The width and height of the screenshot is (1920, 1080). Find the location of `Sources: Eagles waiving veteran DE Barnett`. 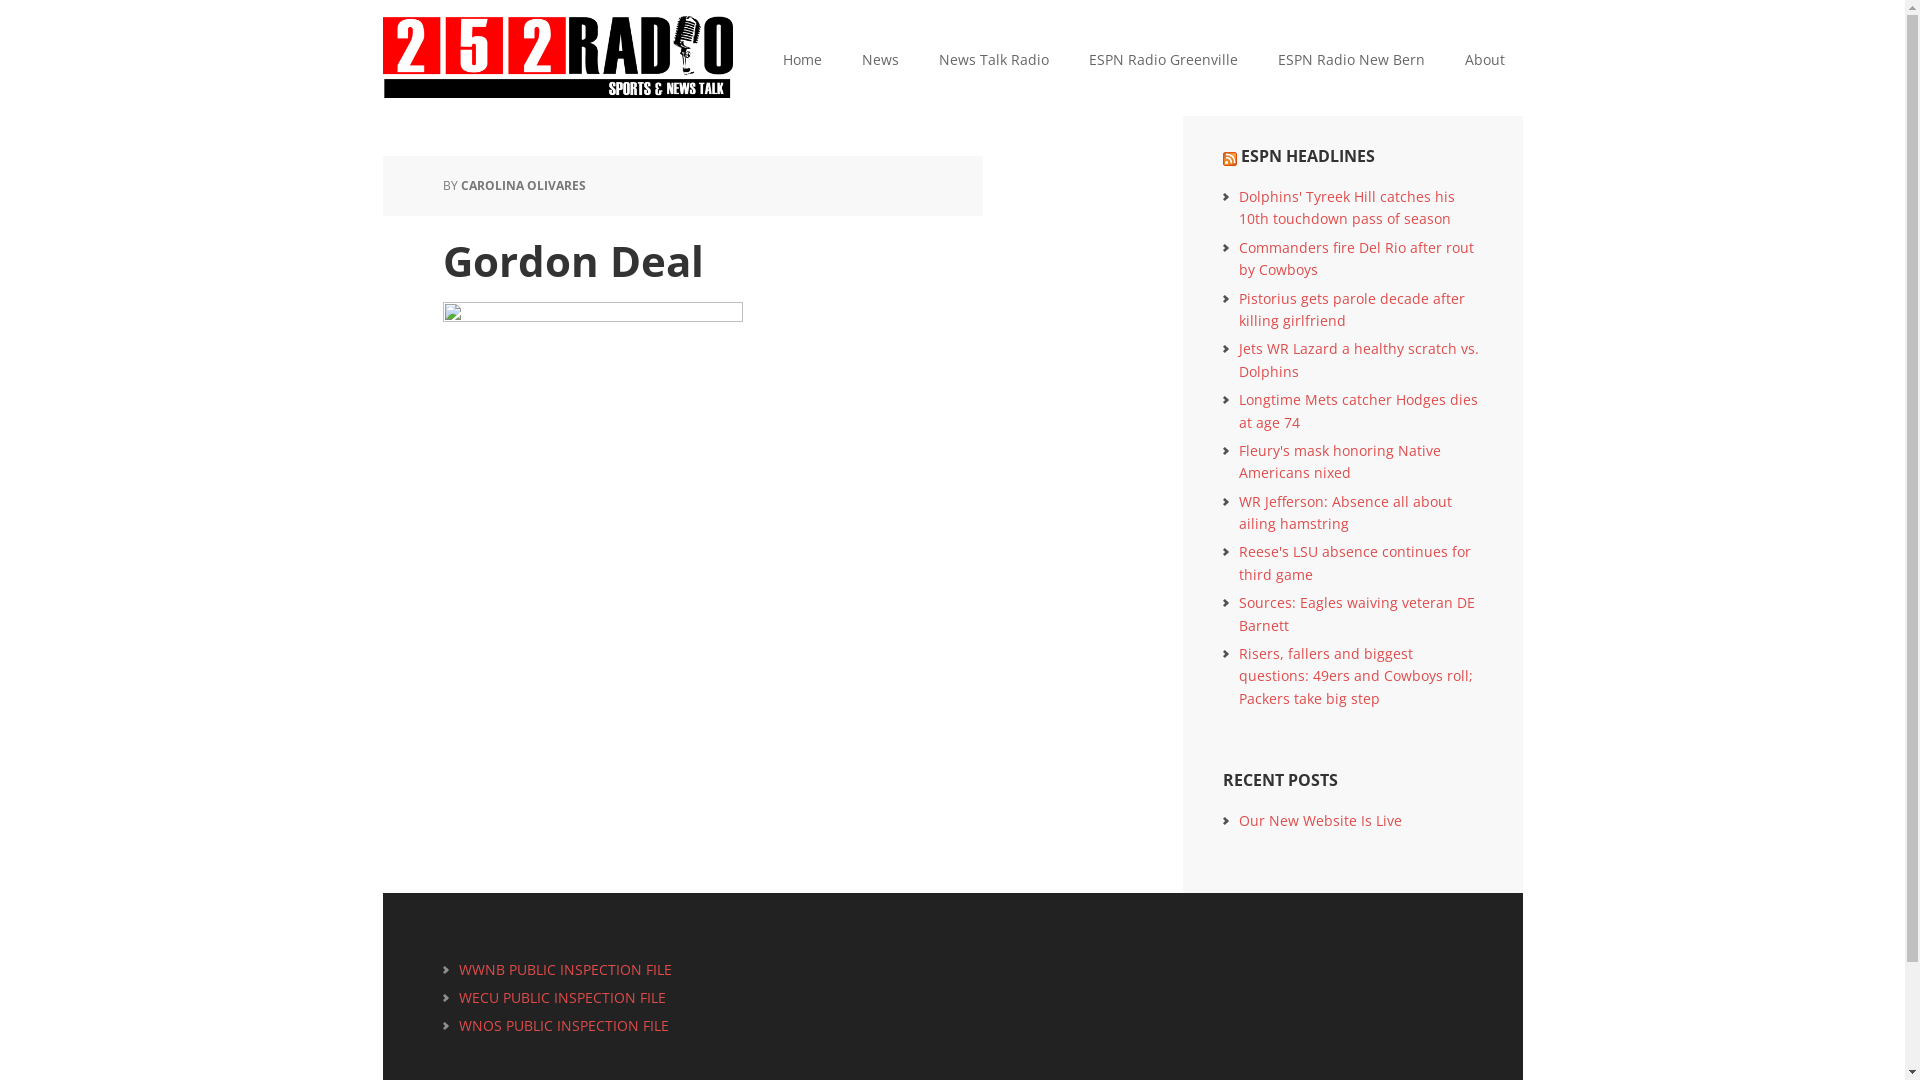

Sources: Eagles waiving veteran DE Barnett is located at coordinates (1356, 614).